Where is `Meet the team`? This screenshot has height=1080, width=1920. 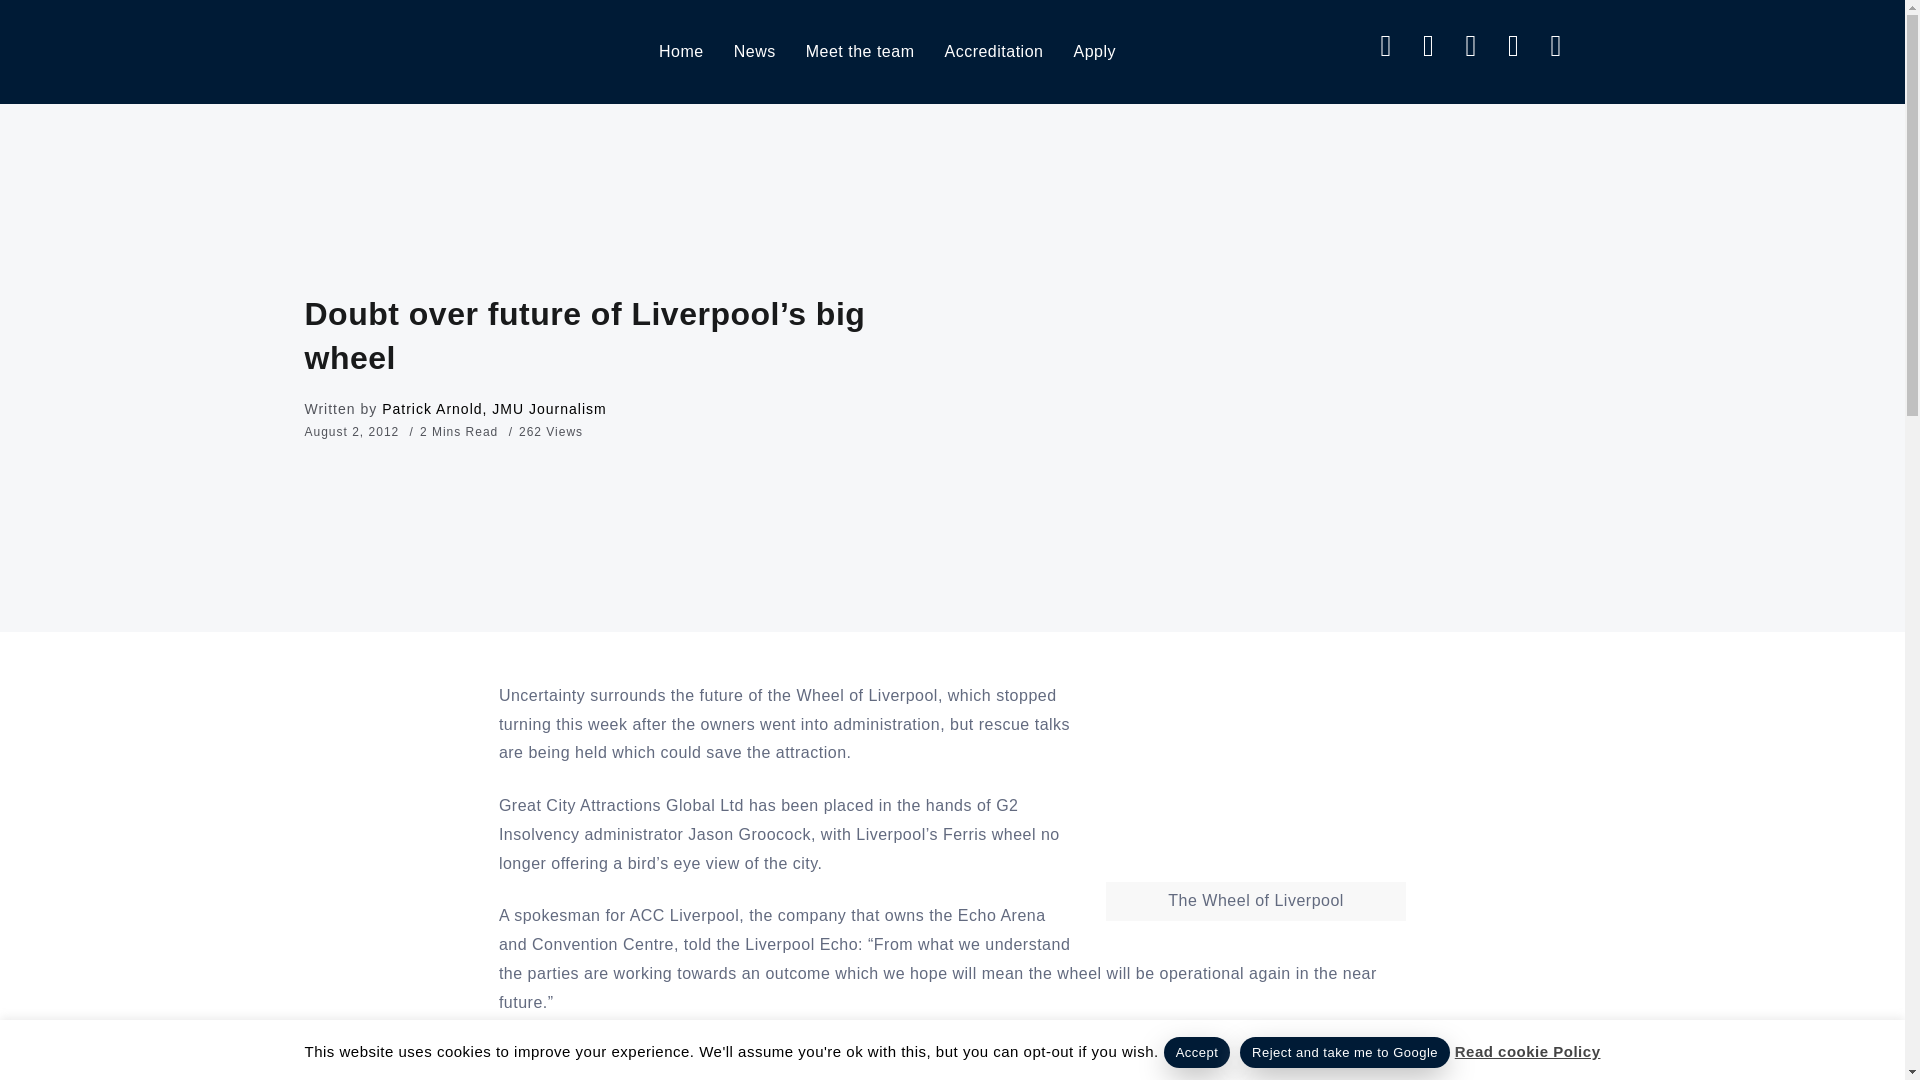 Meet the team is located at coordinates (860, 52).